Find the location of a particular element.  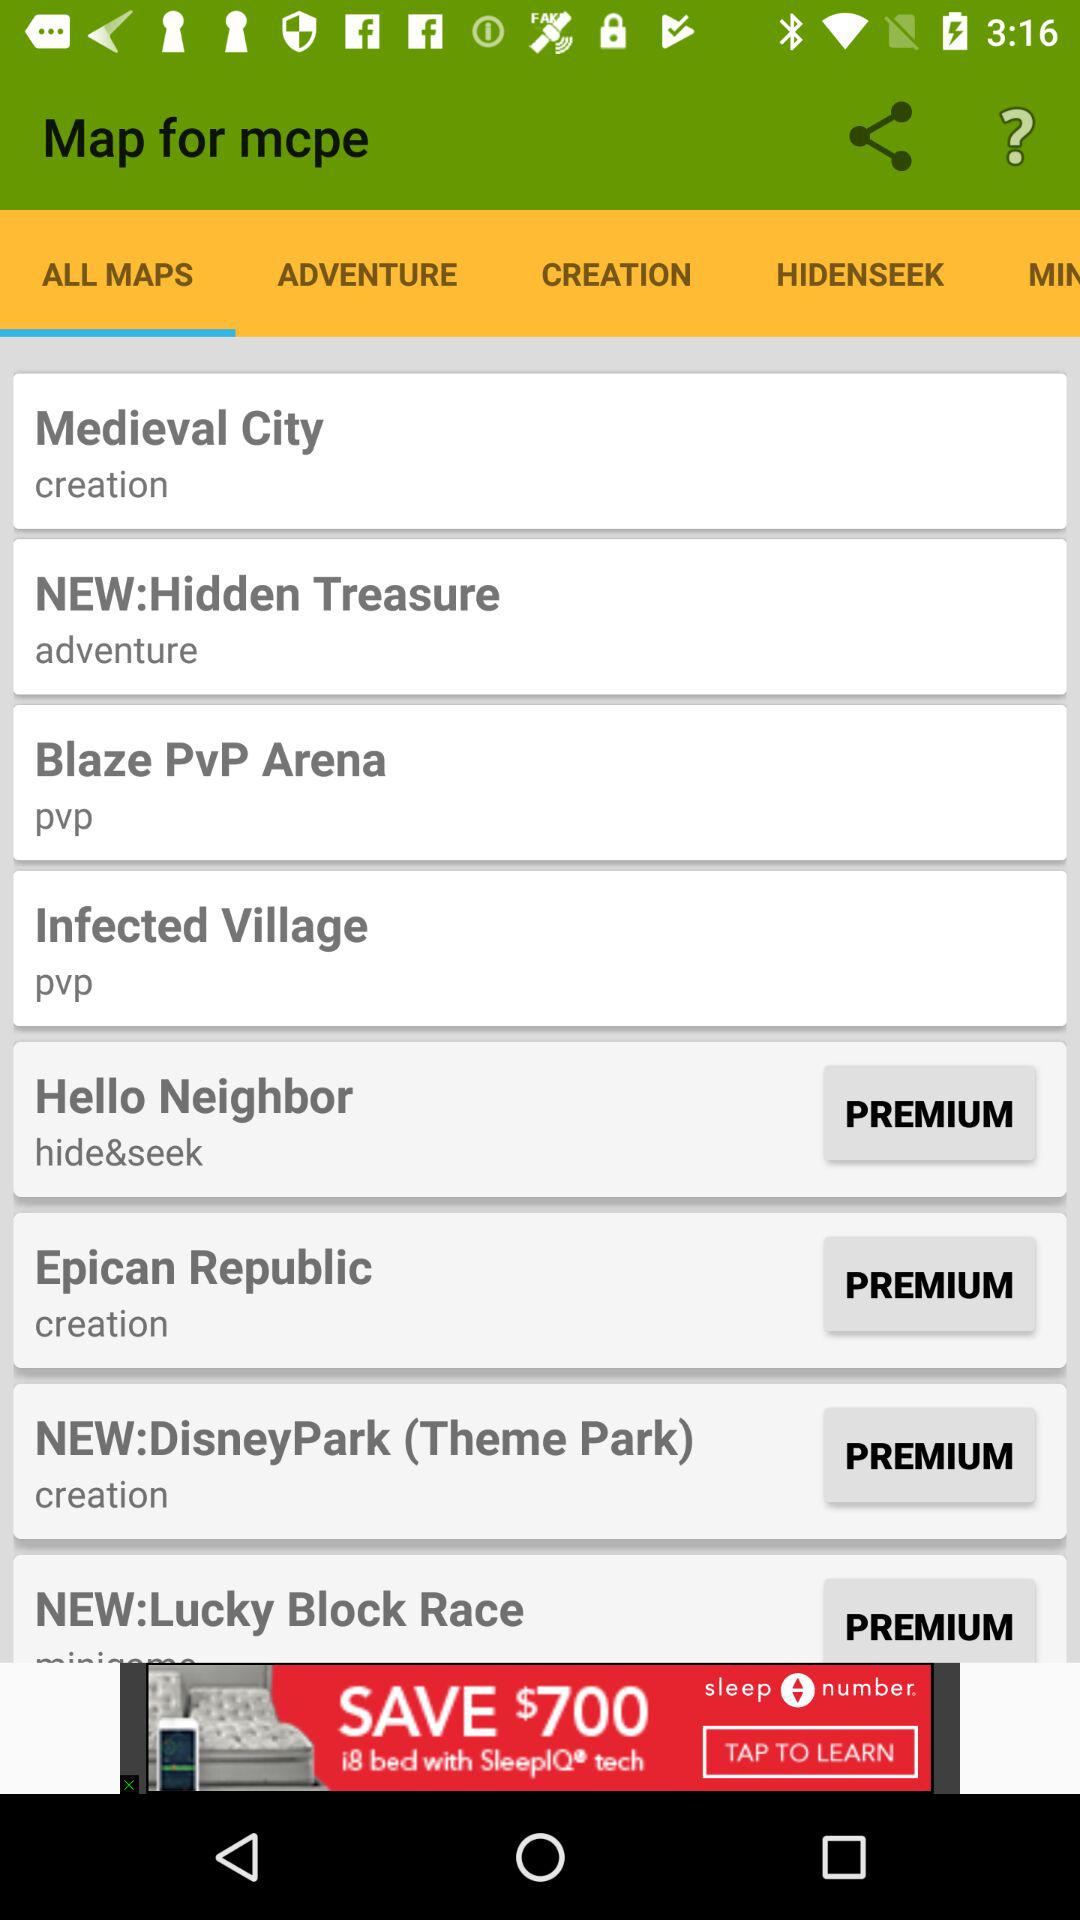

choose blaze pvp arena is located at coordinates (540, 758).